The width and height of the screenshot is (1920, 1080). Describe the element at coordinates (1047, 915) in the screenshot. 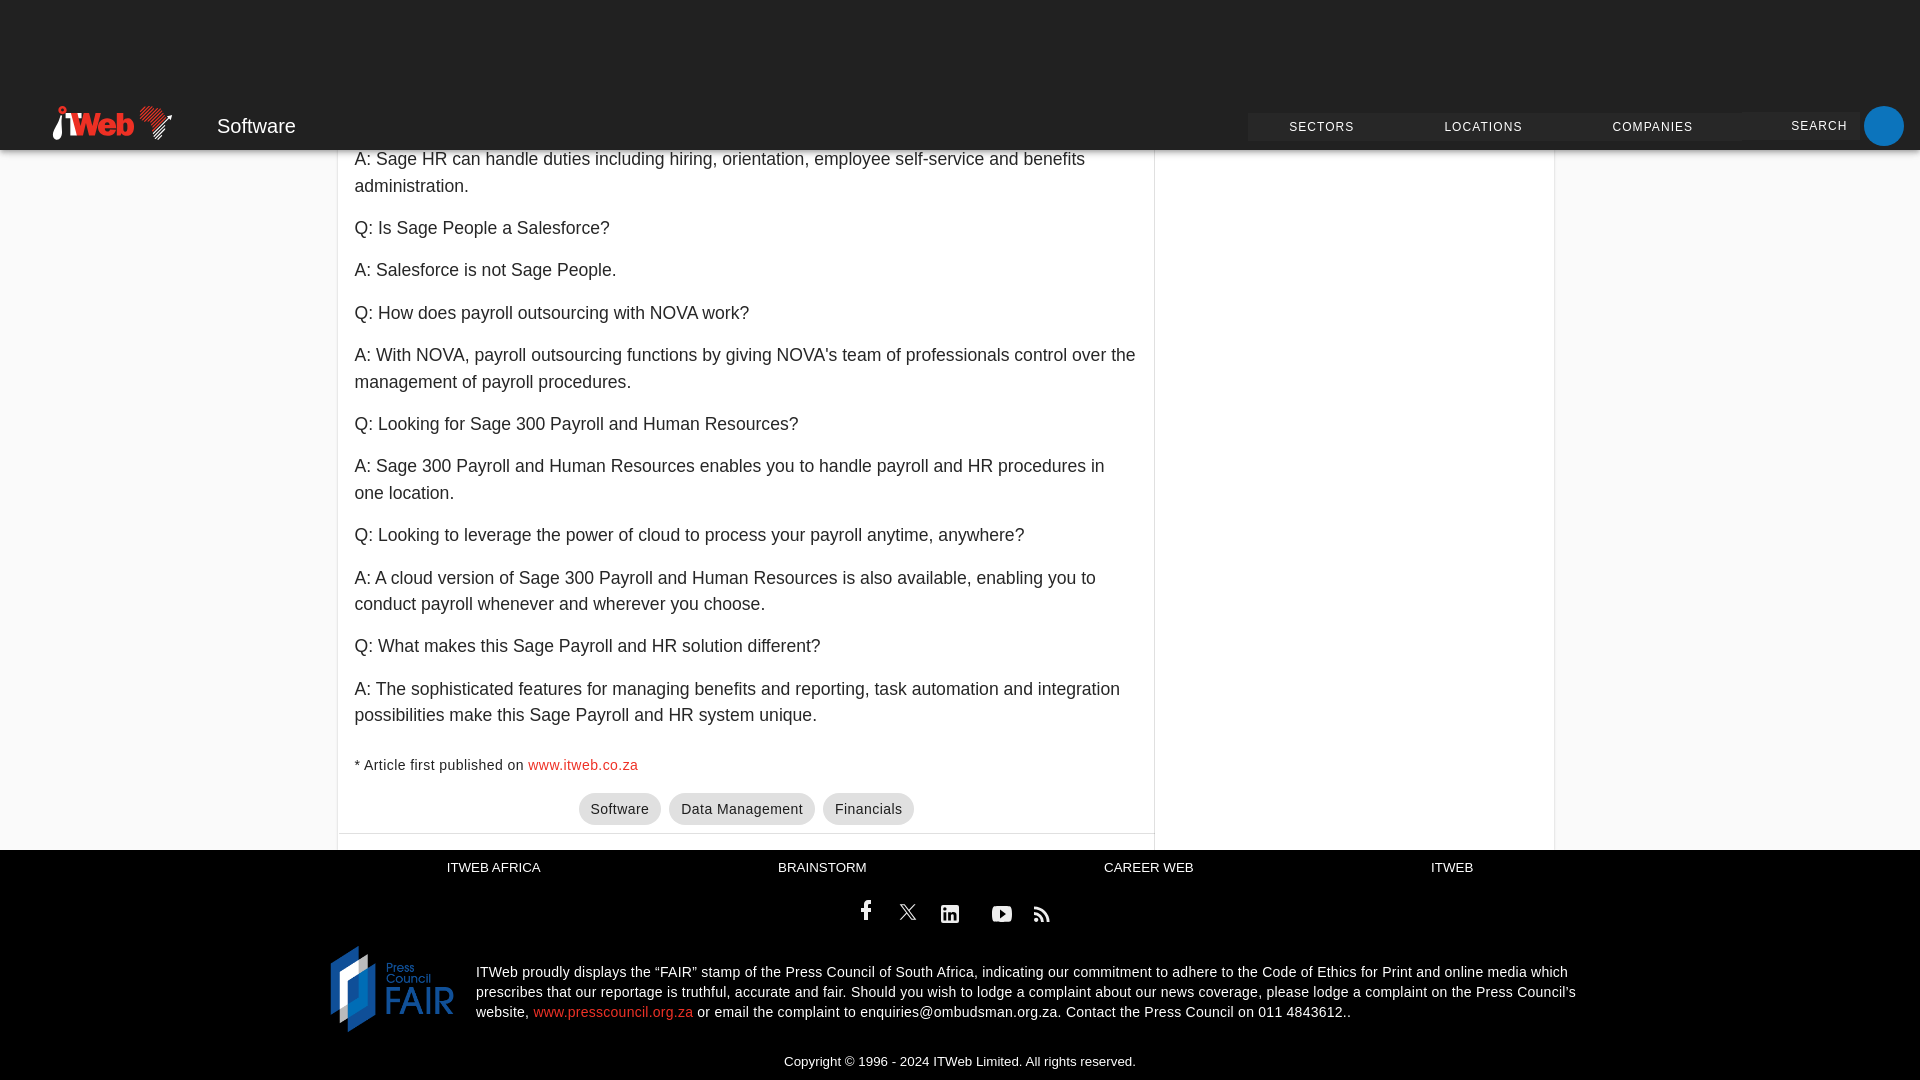

I see `RSS icon` at that location.